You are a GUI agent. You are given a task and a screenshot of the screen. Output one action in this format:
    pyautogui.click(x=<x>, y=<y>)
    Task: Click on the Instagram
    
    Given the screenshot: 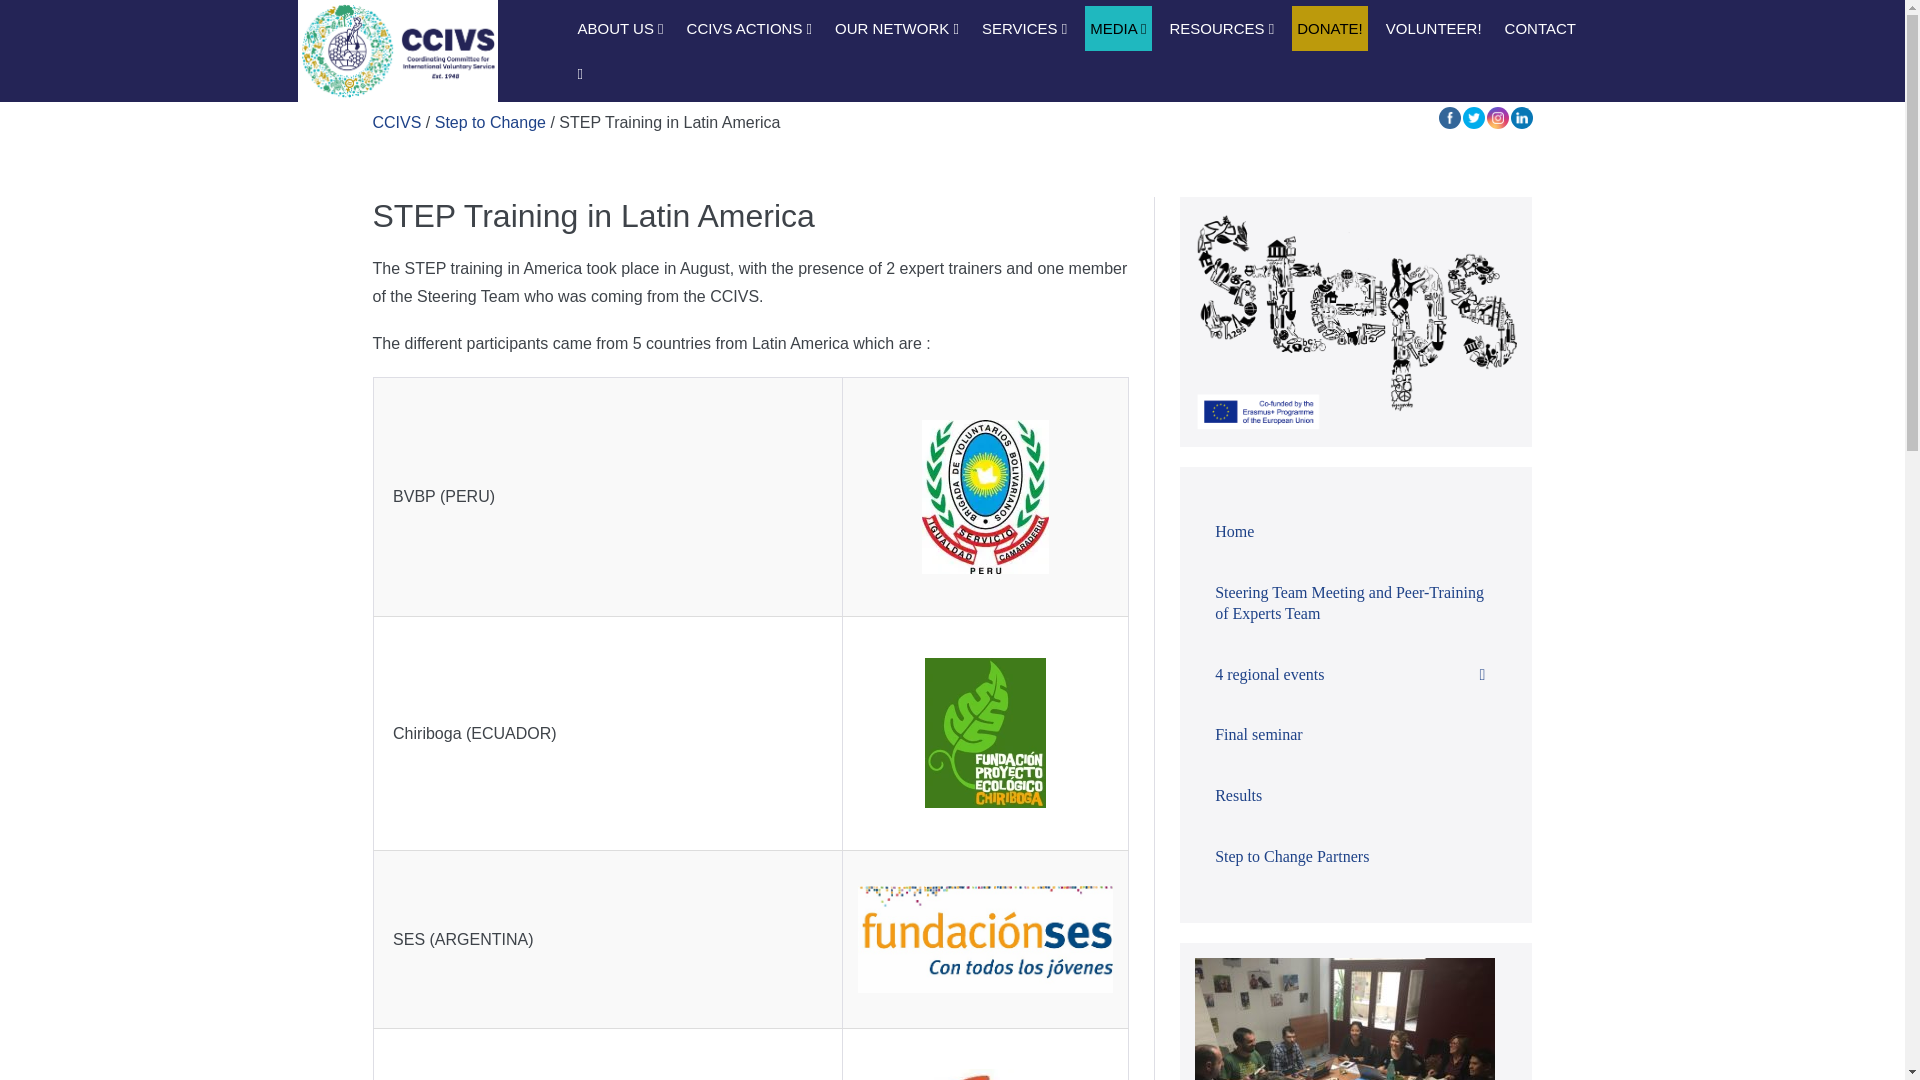 What is the action you would take?
    pyautogui.click(x=1497, y=118)
    